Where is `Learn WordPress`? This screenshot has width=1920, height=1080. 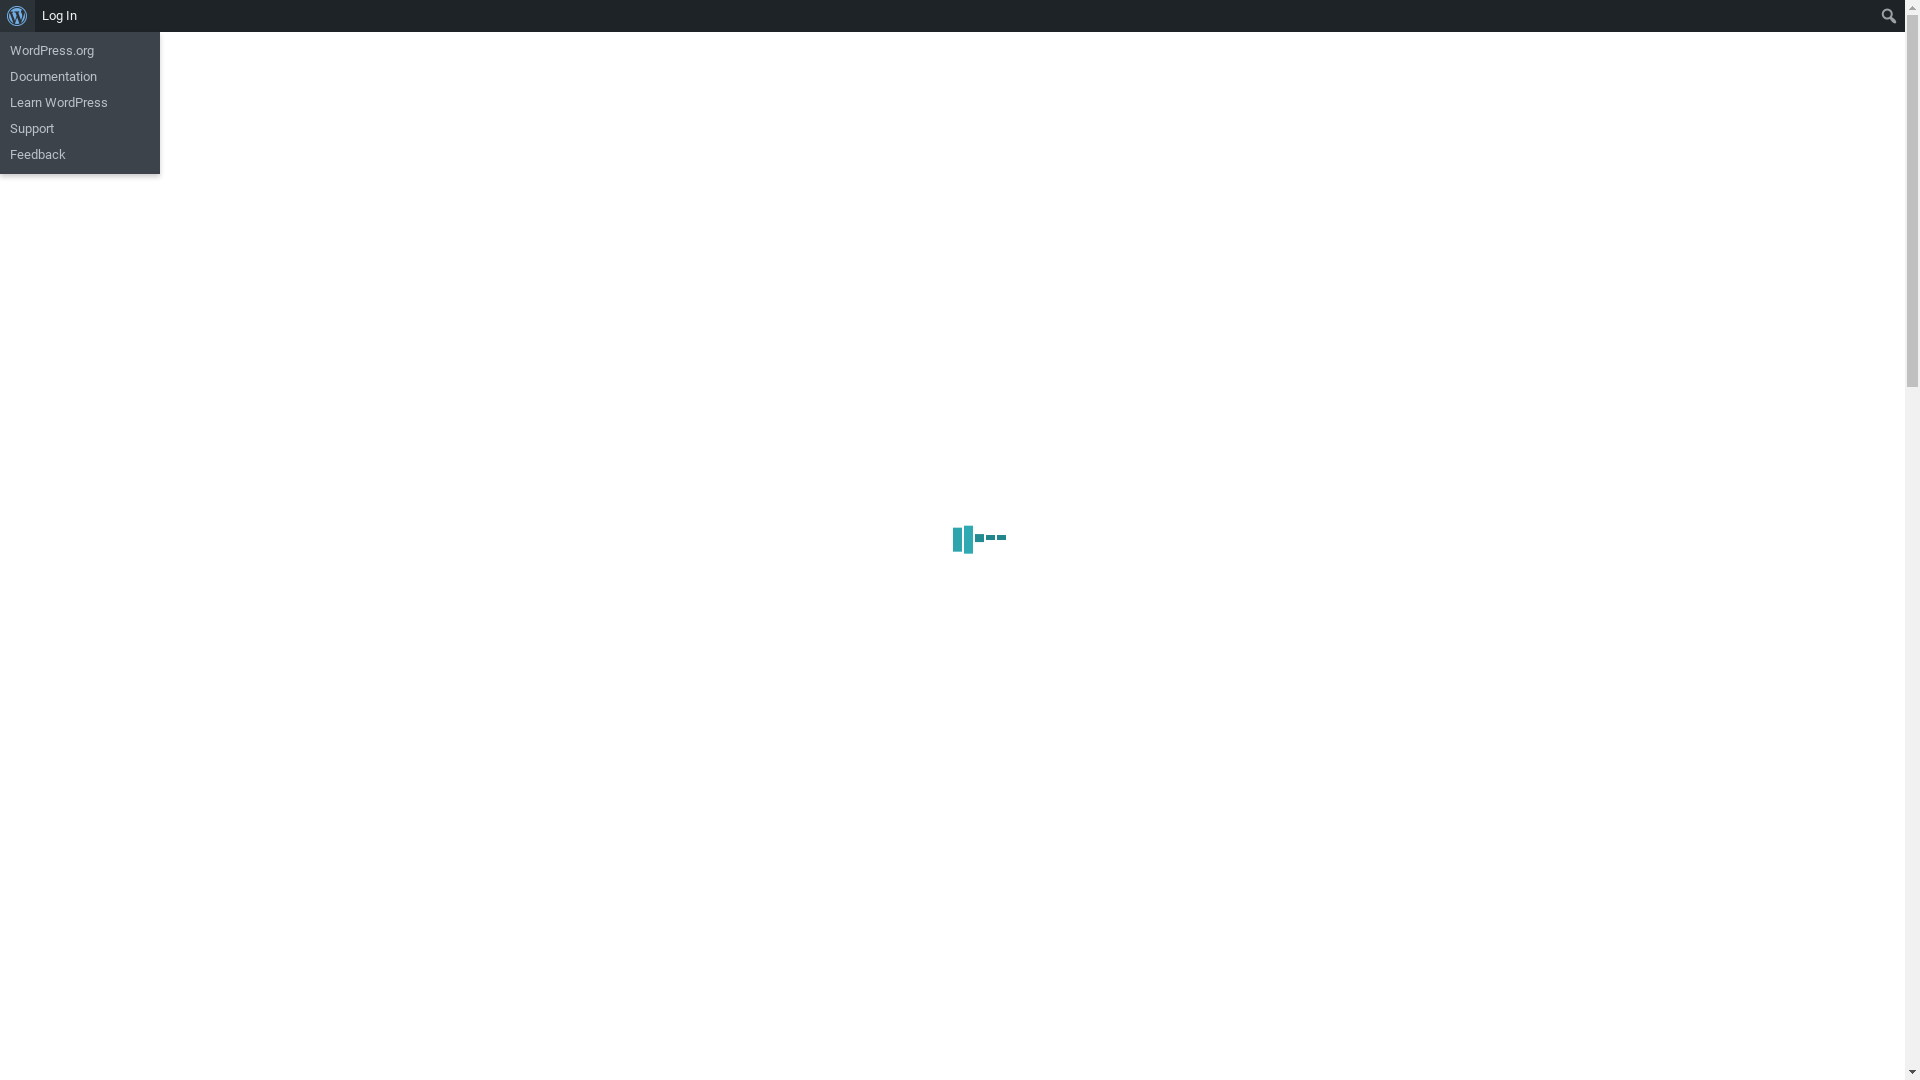
Learn WordPress is located at coordinates (80, 103).